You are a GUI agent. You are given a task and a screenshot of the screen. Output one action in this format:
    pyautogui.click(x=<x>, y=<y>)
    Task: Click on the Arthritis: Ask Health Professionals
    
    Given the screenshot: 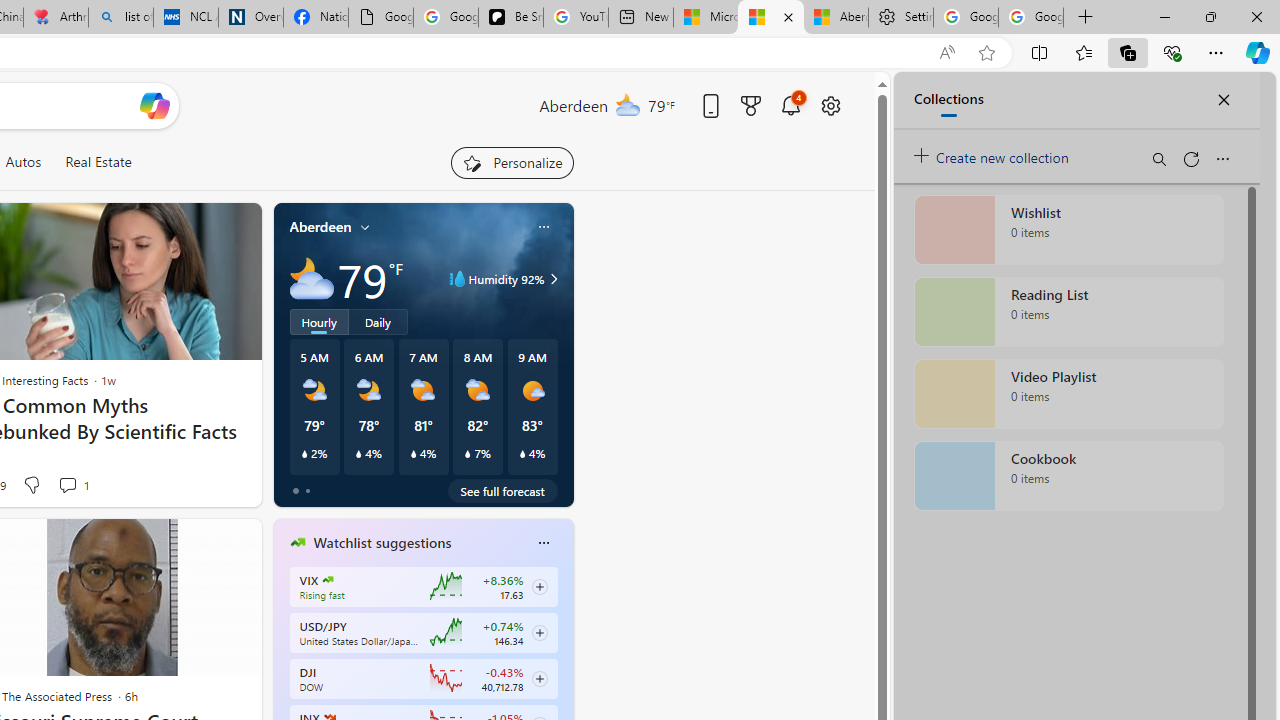 What is the action you would take?
    pyautogui.click(x=56, y=18)
    